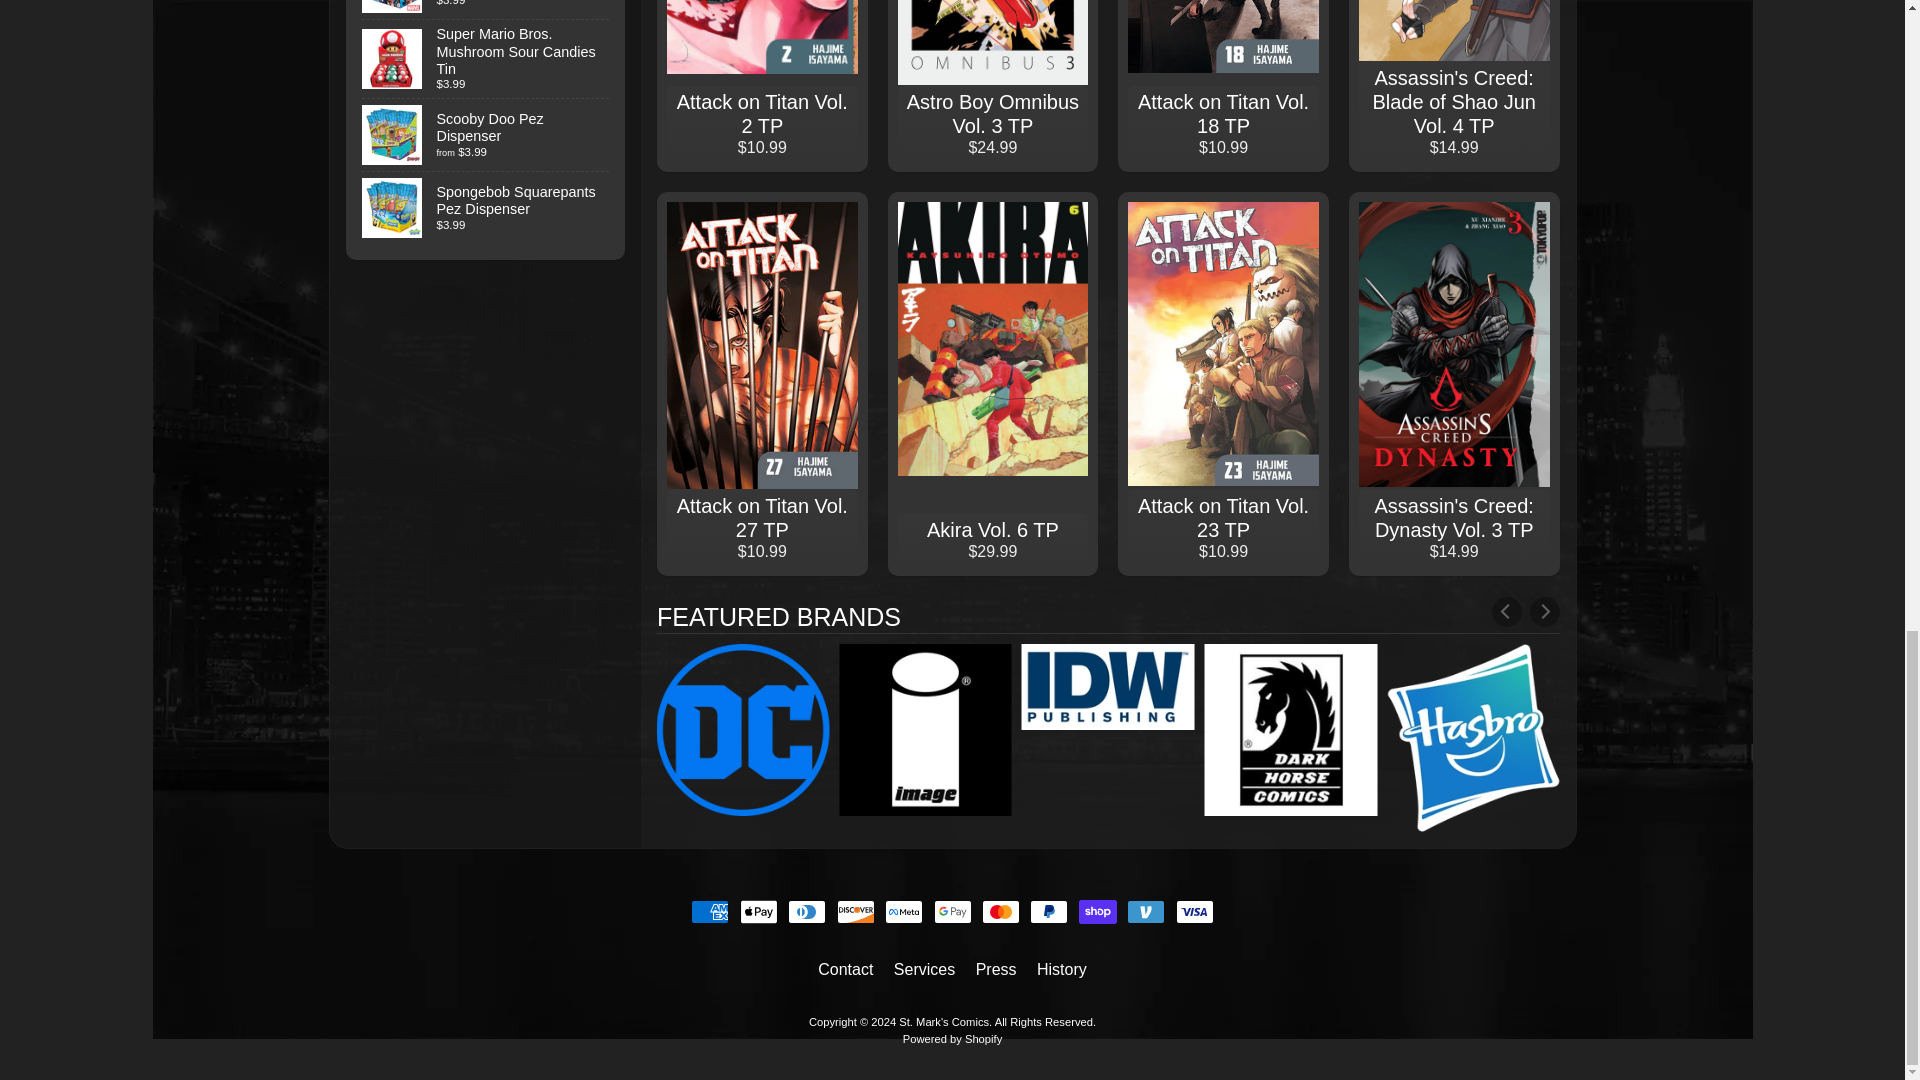  Describe the element at coordinates (486, 10) in the screenshot. I see `Marvel Comics Pez Dispenser` at that location.